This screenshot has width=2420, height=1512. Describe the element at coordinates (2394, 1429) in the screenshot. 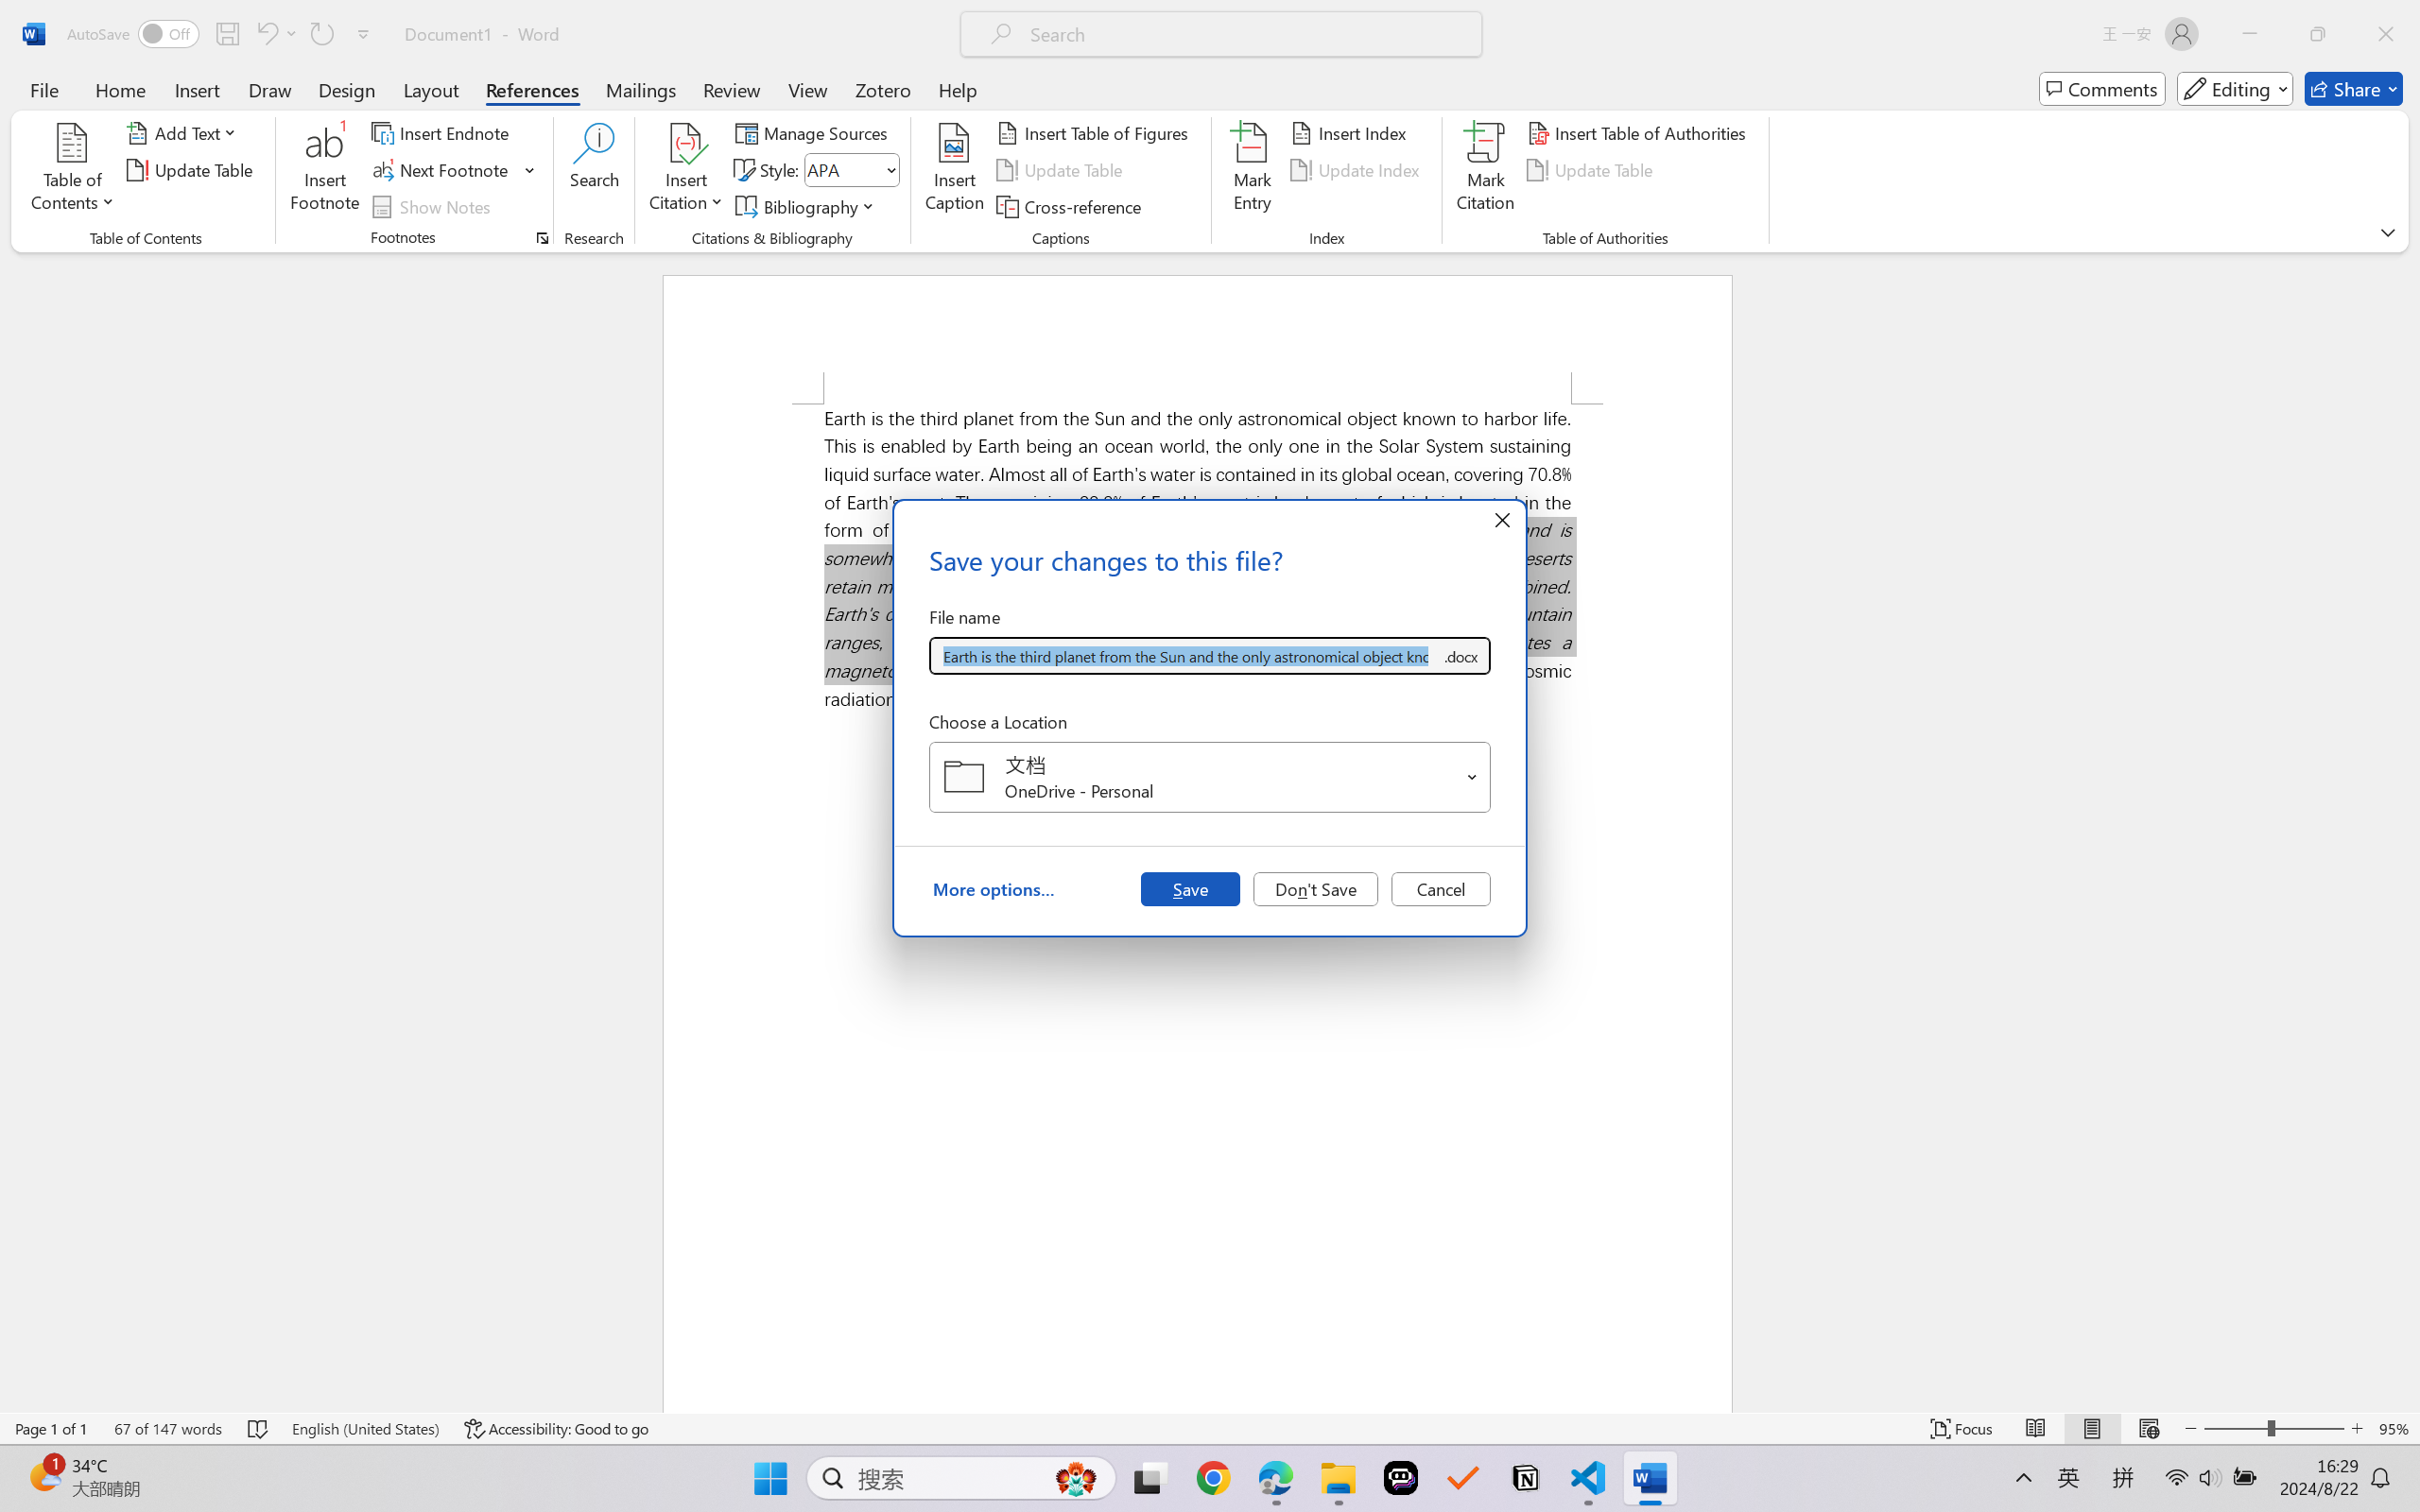

I see `Zoom 95%` at that location.